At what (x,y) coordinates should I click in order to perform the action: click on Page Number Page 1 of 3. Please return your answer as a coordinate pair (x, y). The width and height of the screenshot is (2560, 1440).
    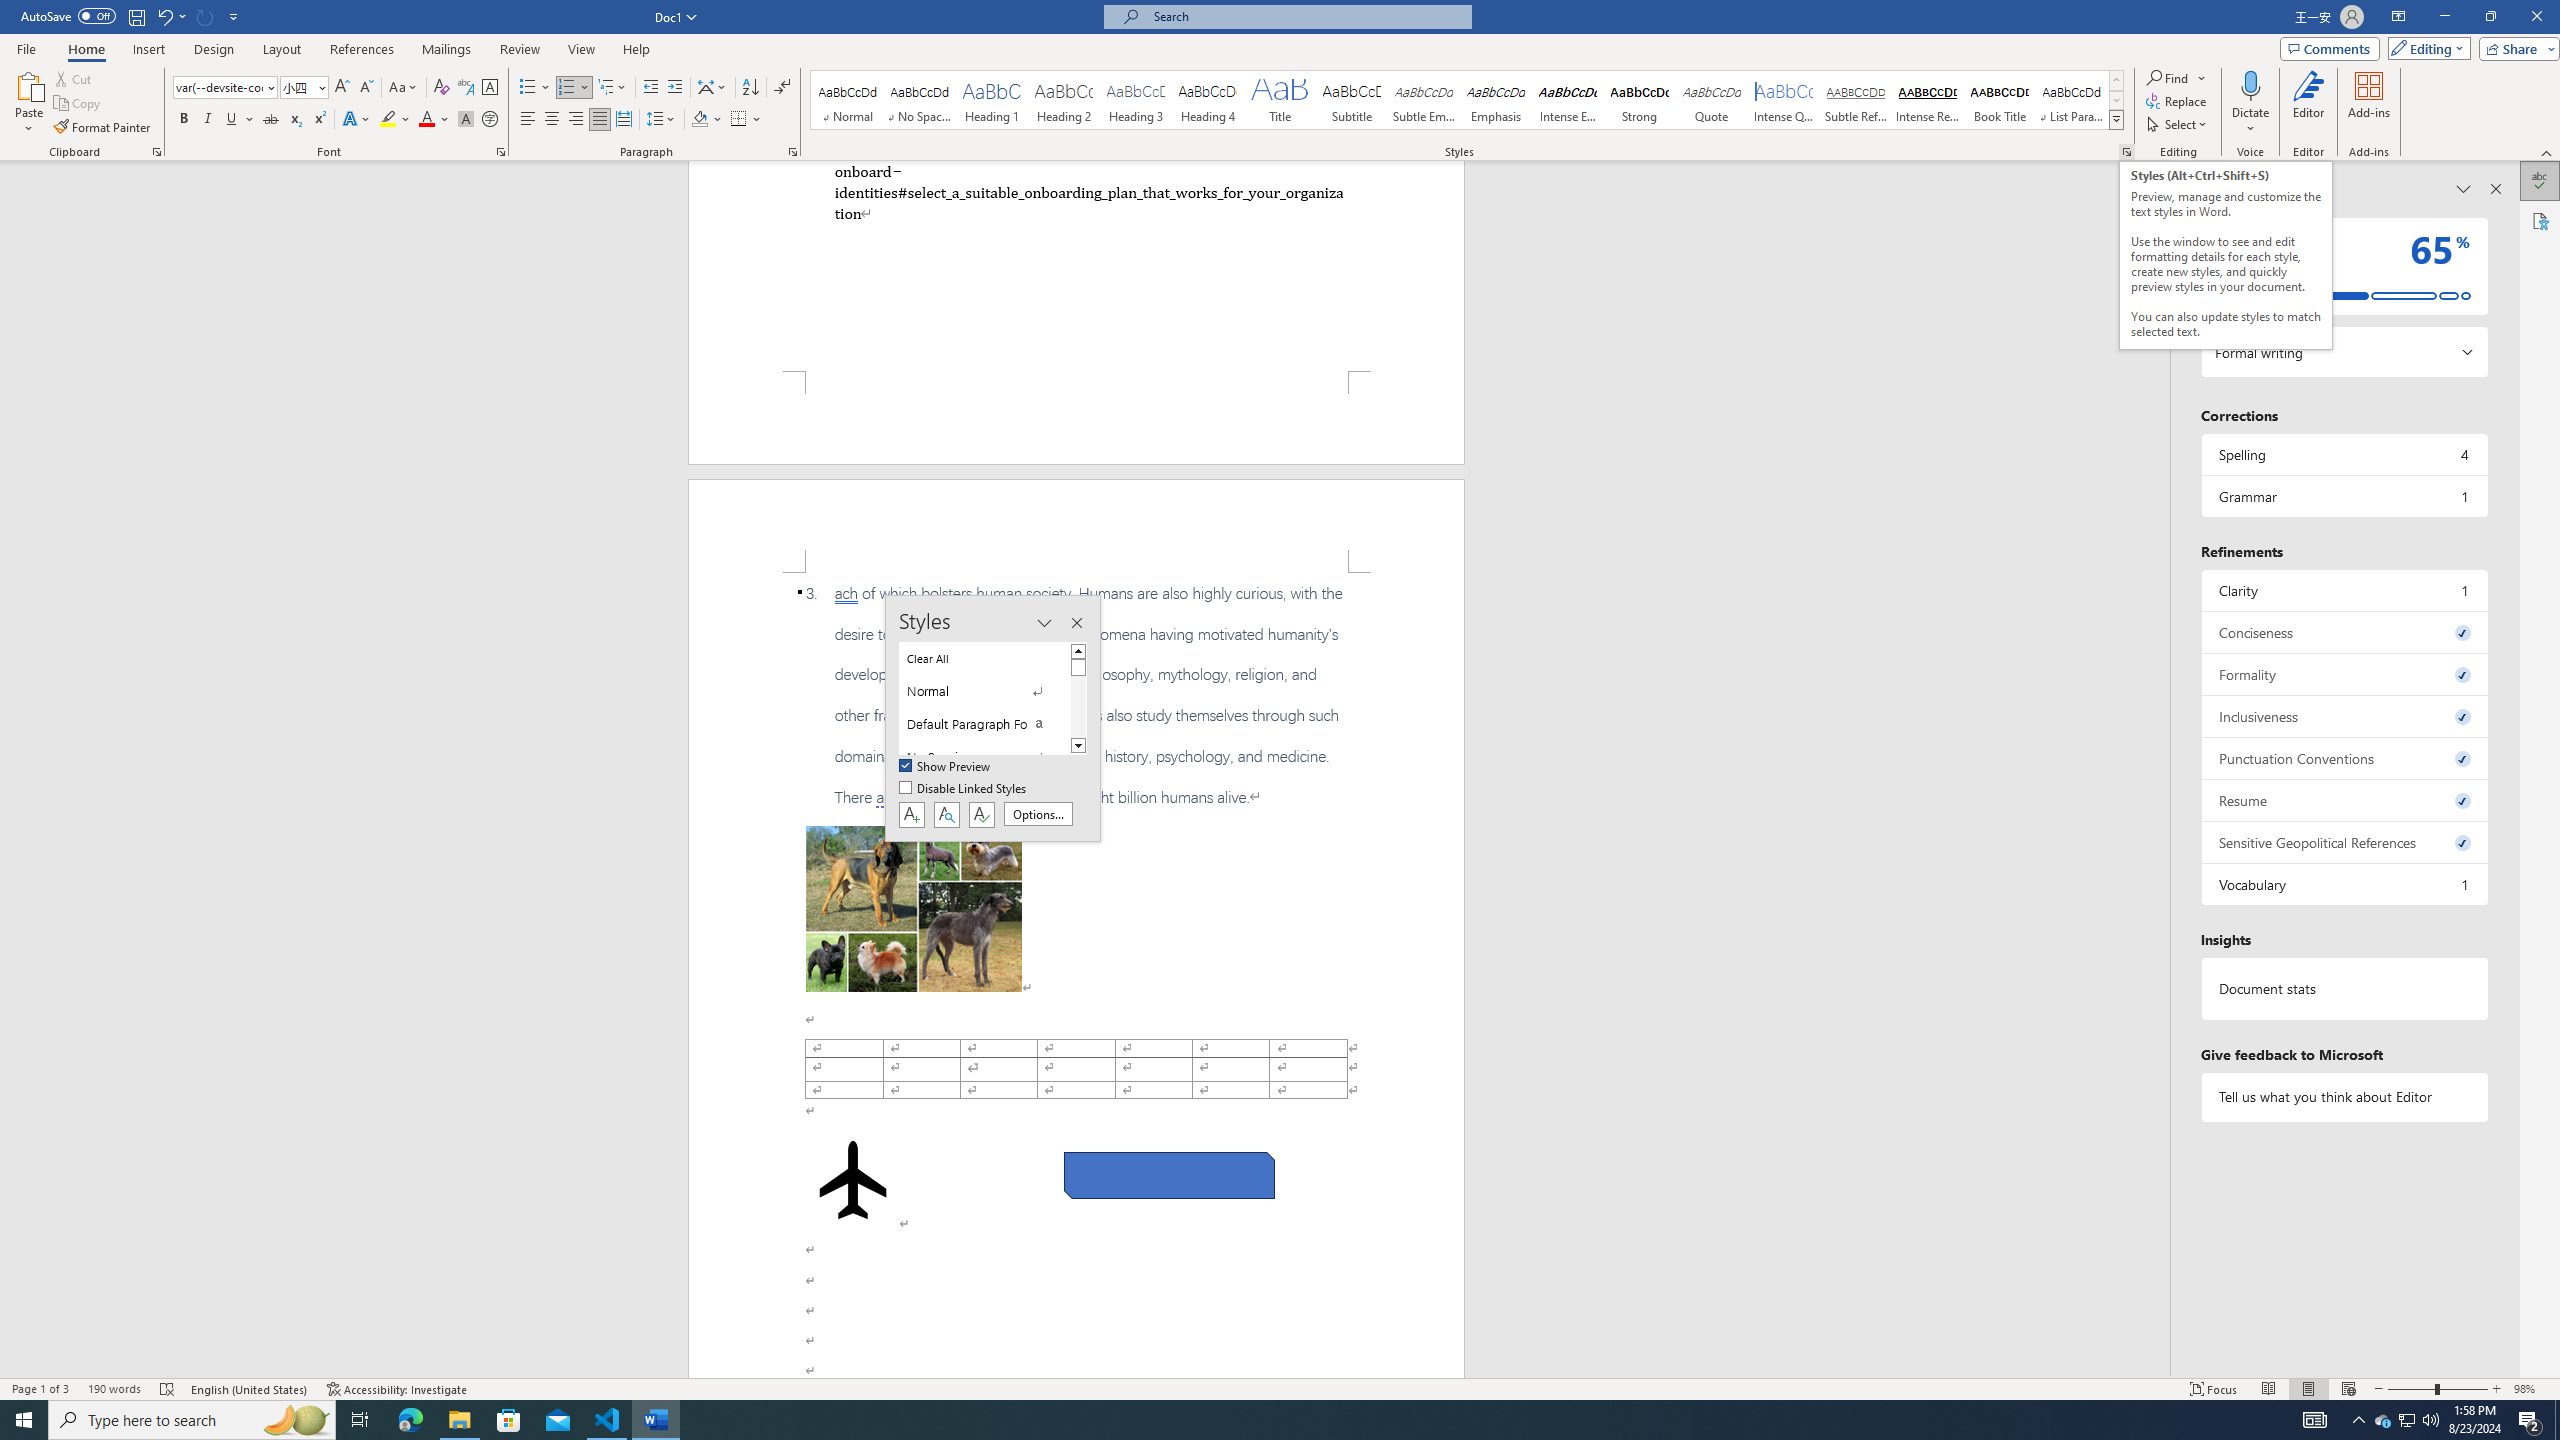
    Looking at the image, I should click on (40, 1389).